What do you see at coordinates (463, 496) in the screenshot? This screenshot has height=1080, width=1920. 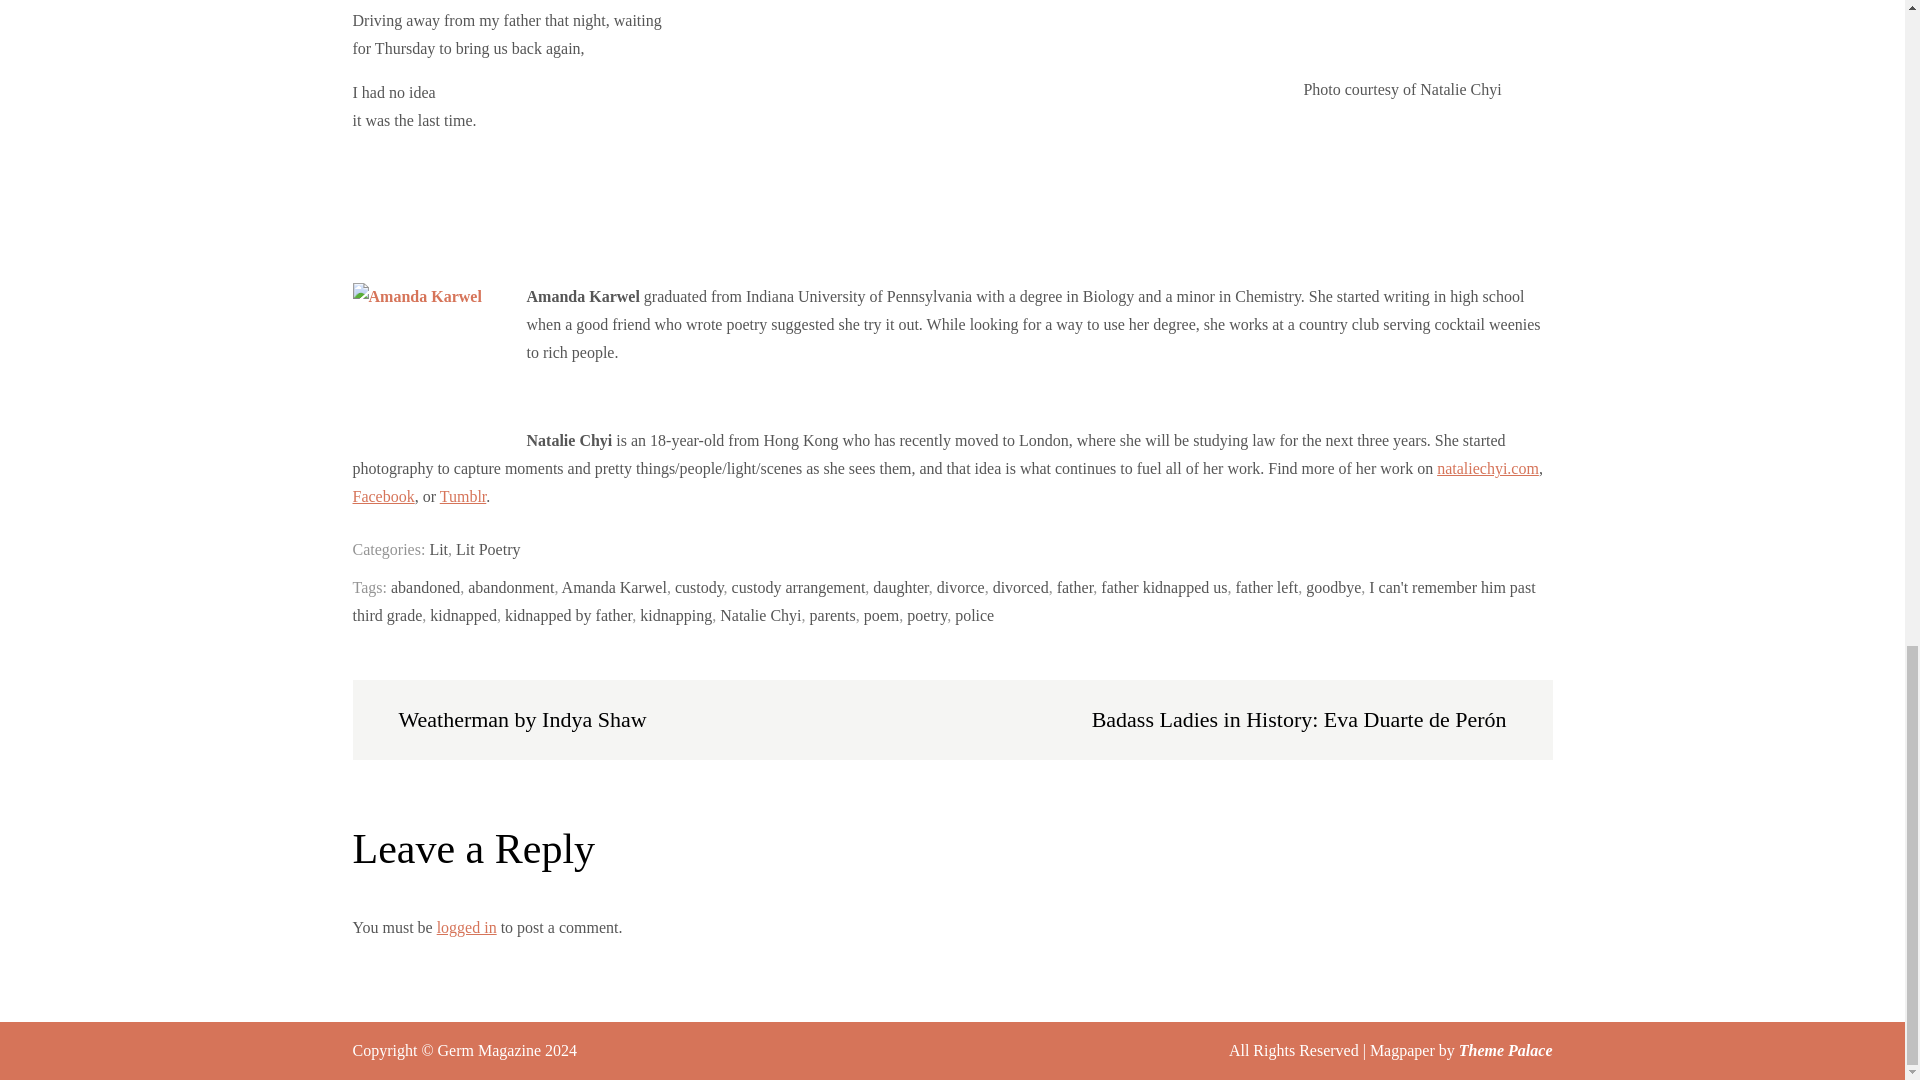 I see `nchyi.tumblr.com` at bounding box center [463, 496].